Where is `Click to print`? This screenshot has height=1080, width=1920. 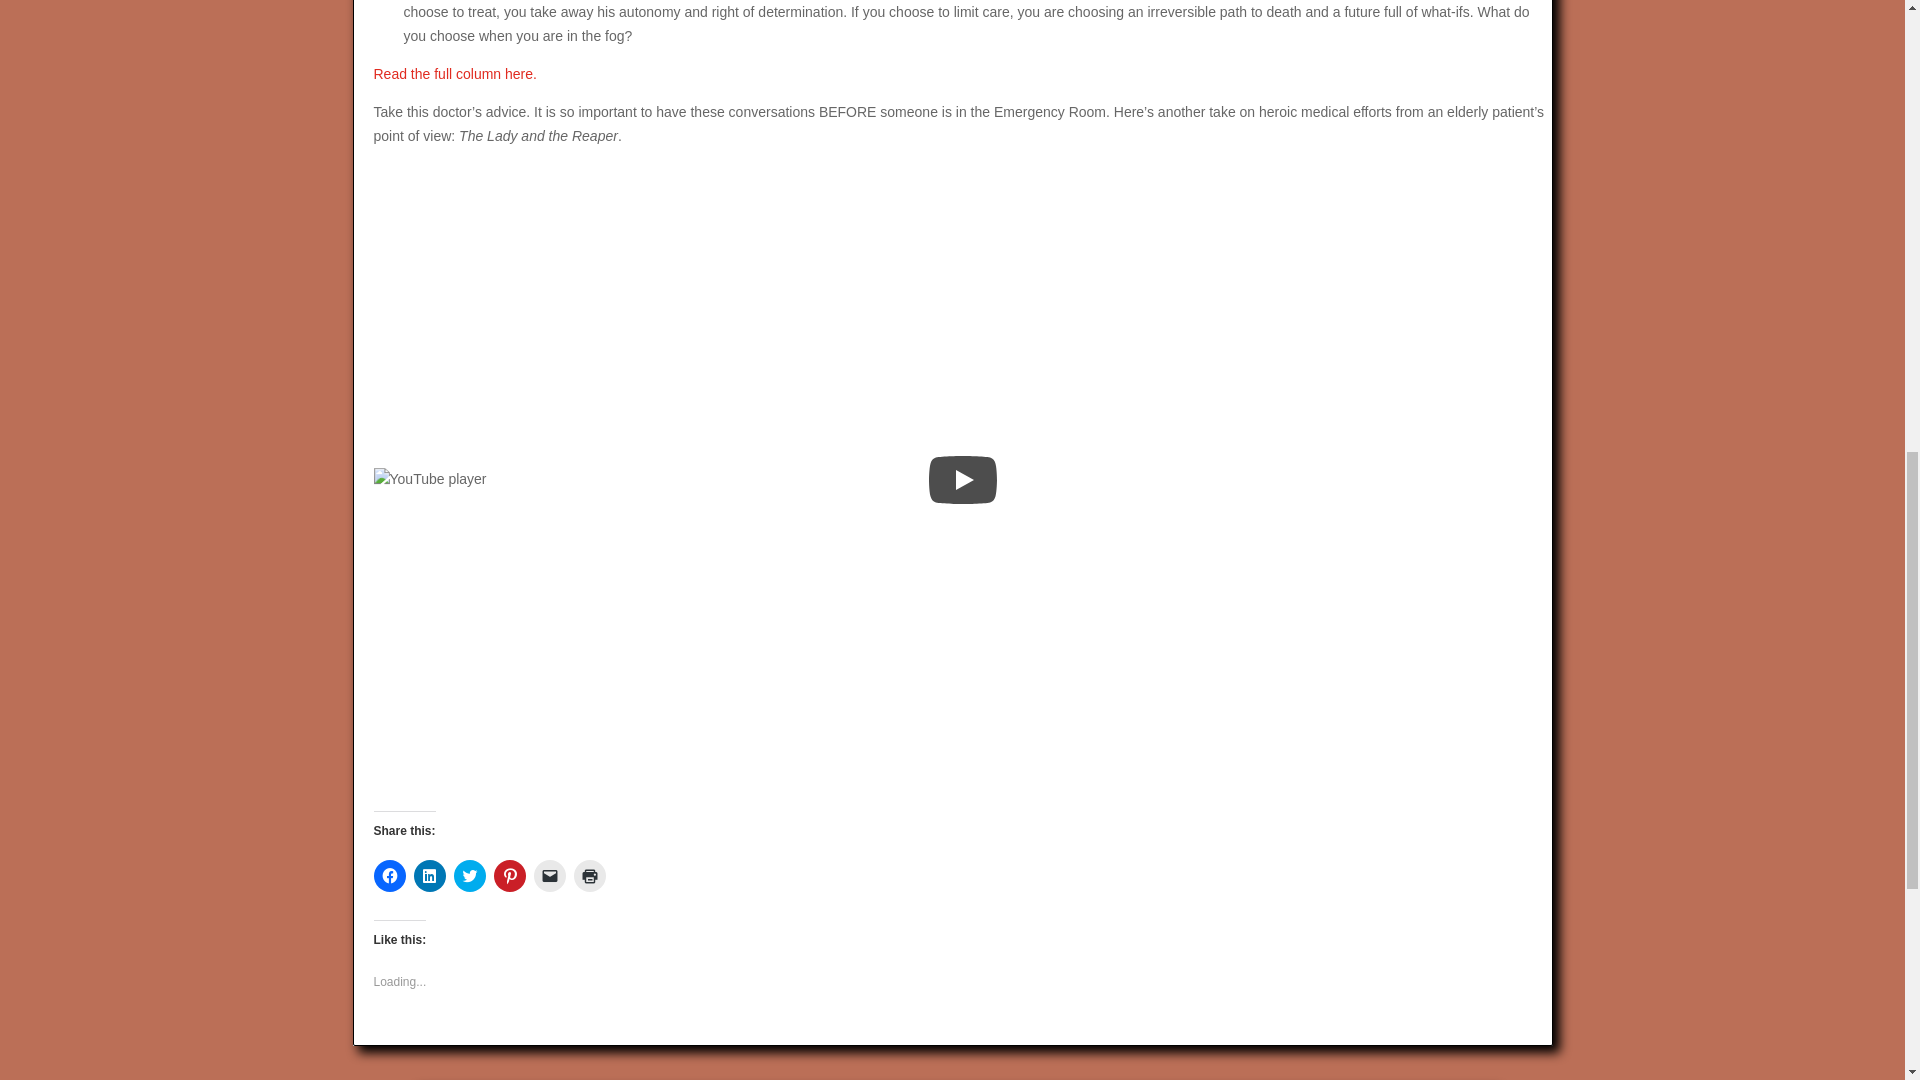
Click to print is located at coordinates (590, 876).